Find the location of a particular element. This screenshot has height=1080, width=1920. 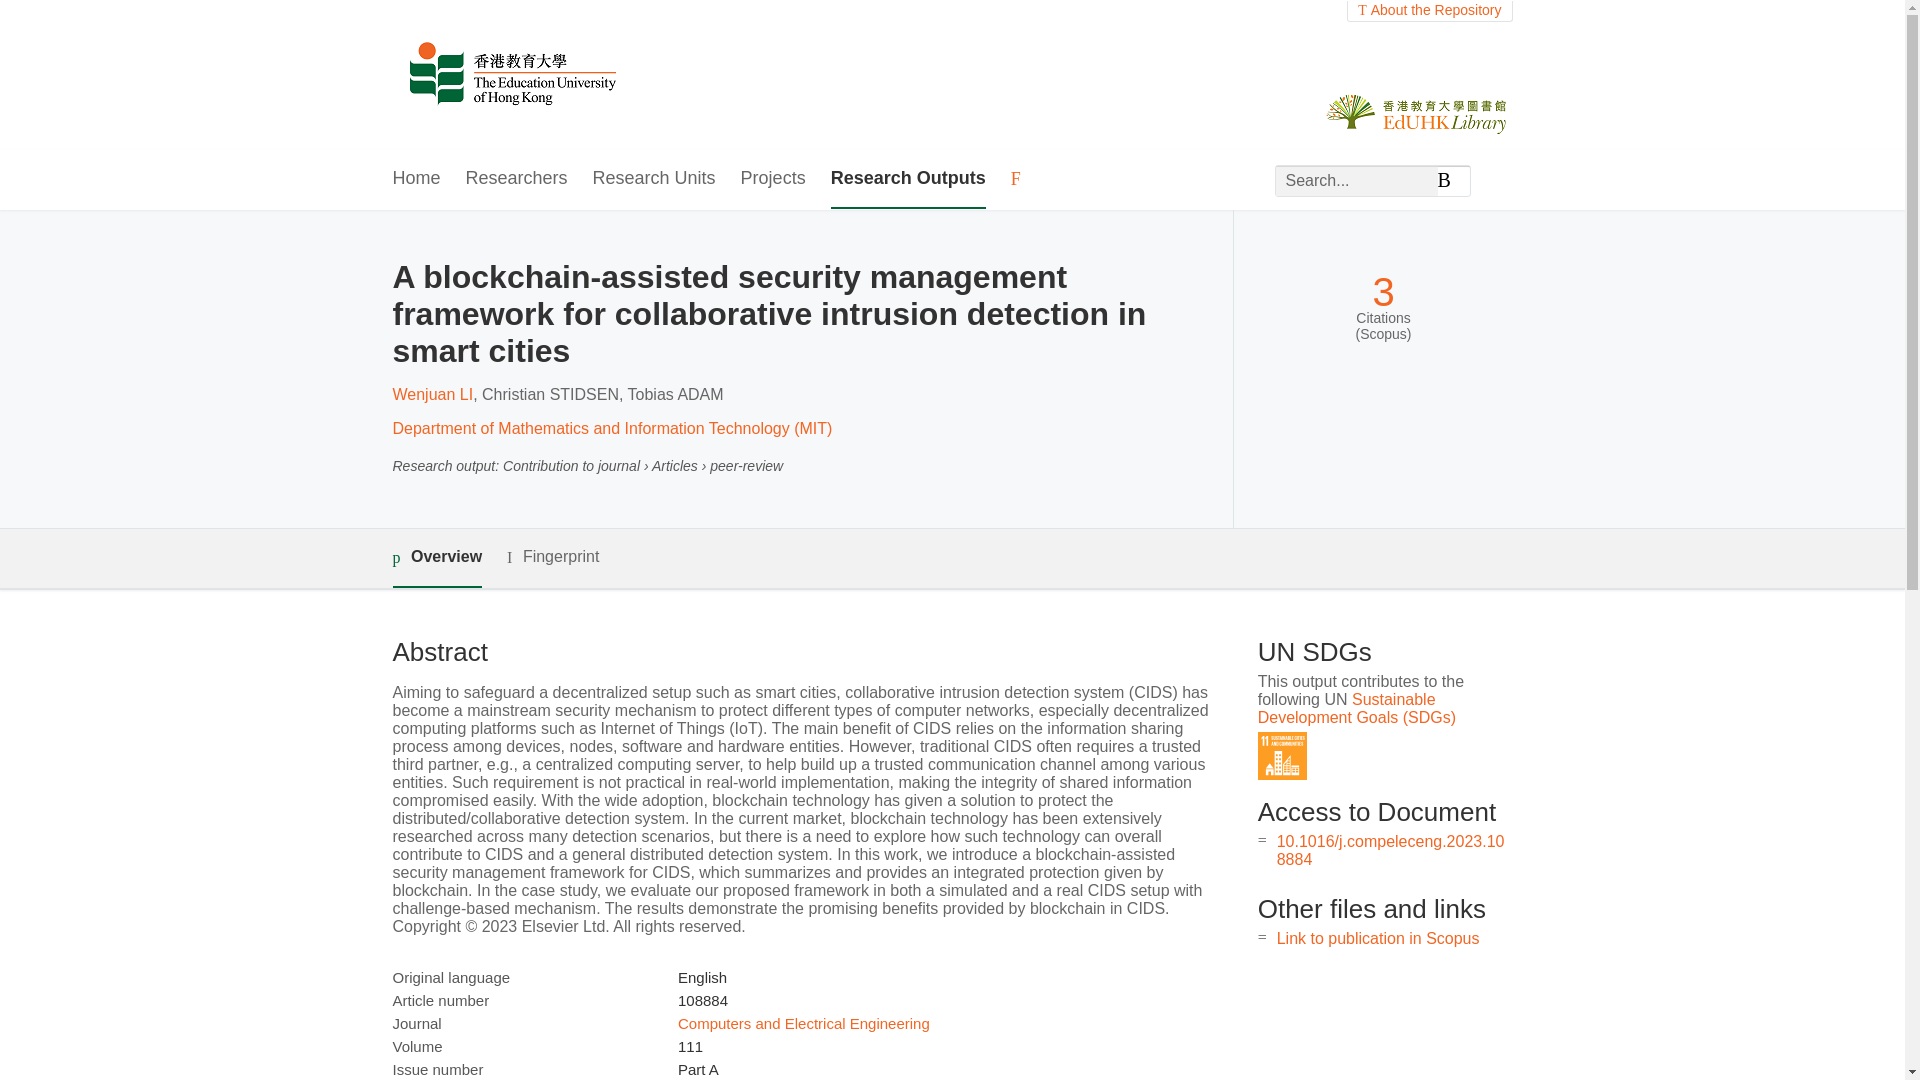

Link to publication in Scopus is located at coordinates (1378, 938).